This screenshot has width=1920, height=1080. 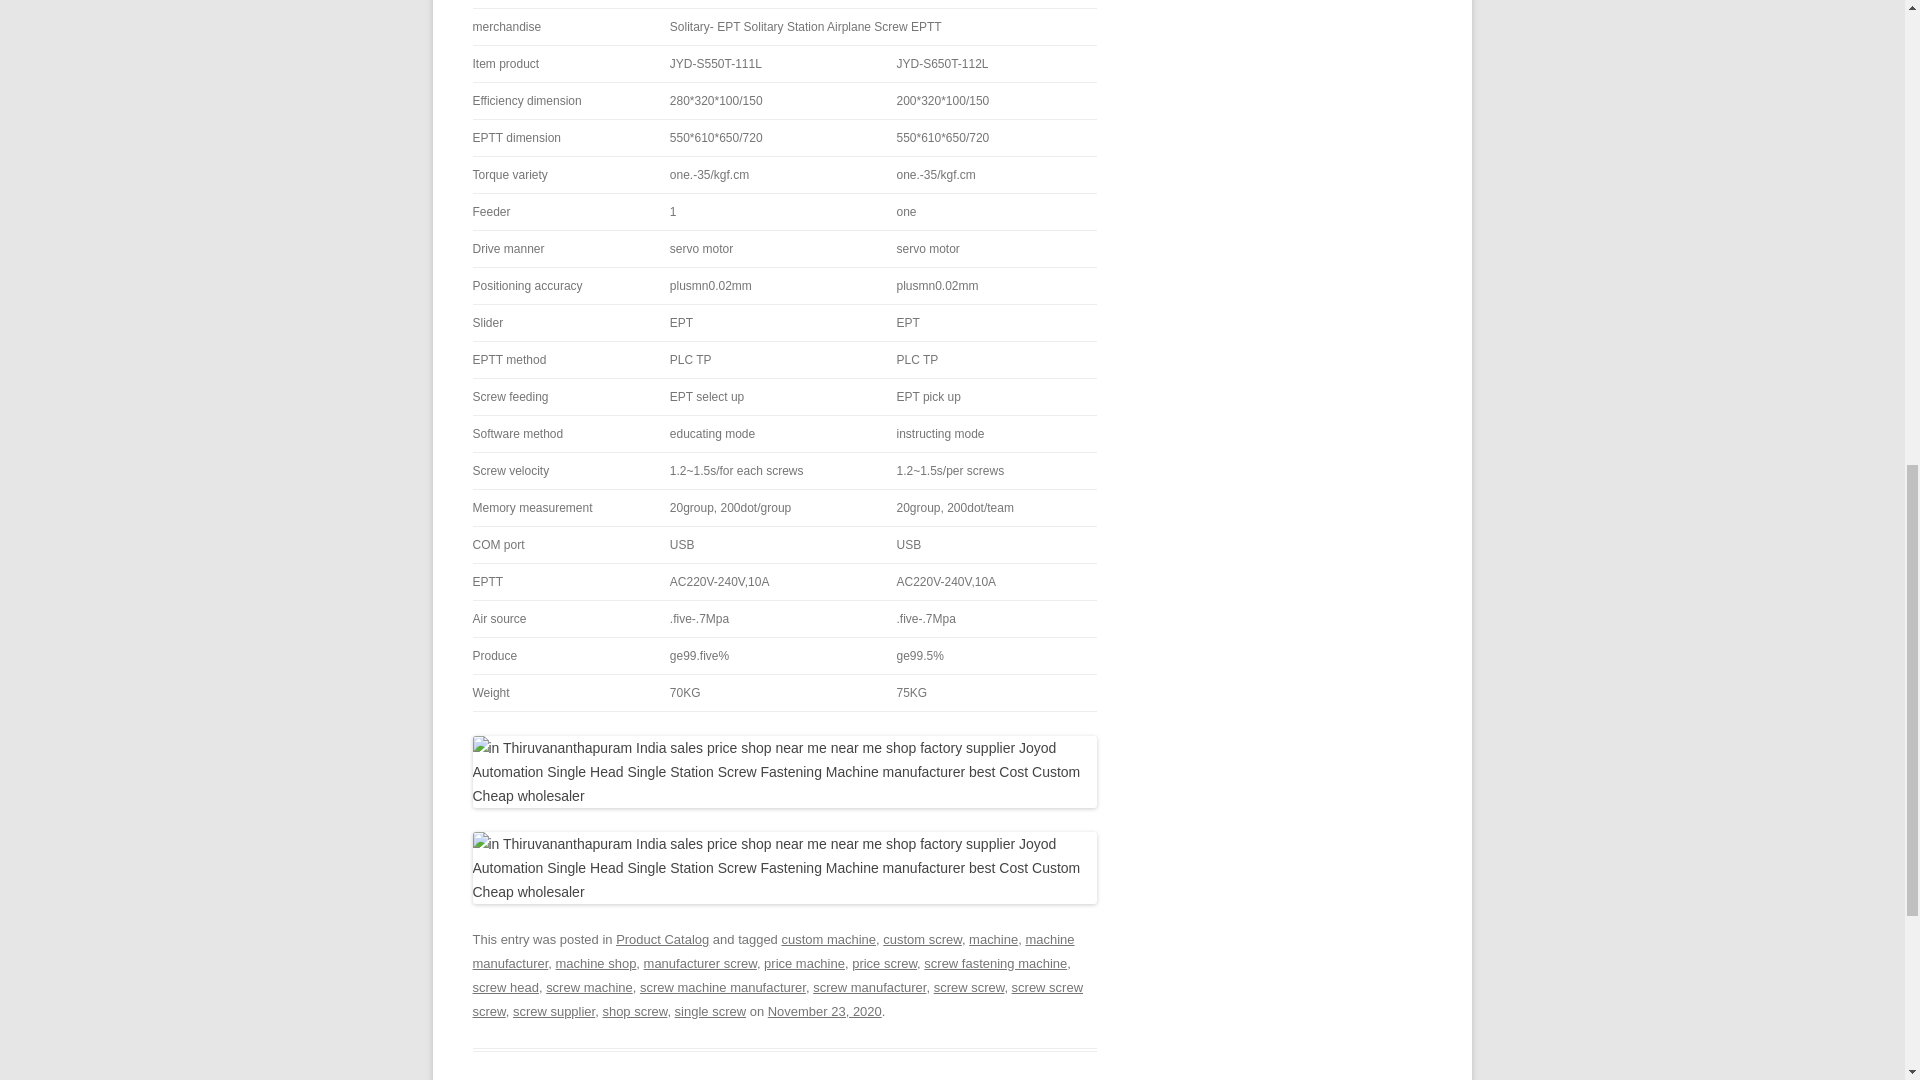 I want to click on Product Catalog, so click(x=662, y=940).